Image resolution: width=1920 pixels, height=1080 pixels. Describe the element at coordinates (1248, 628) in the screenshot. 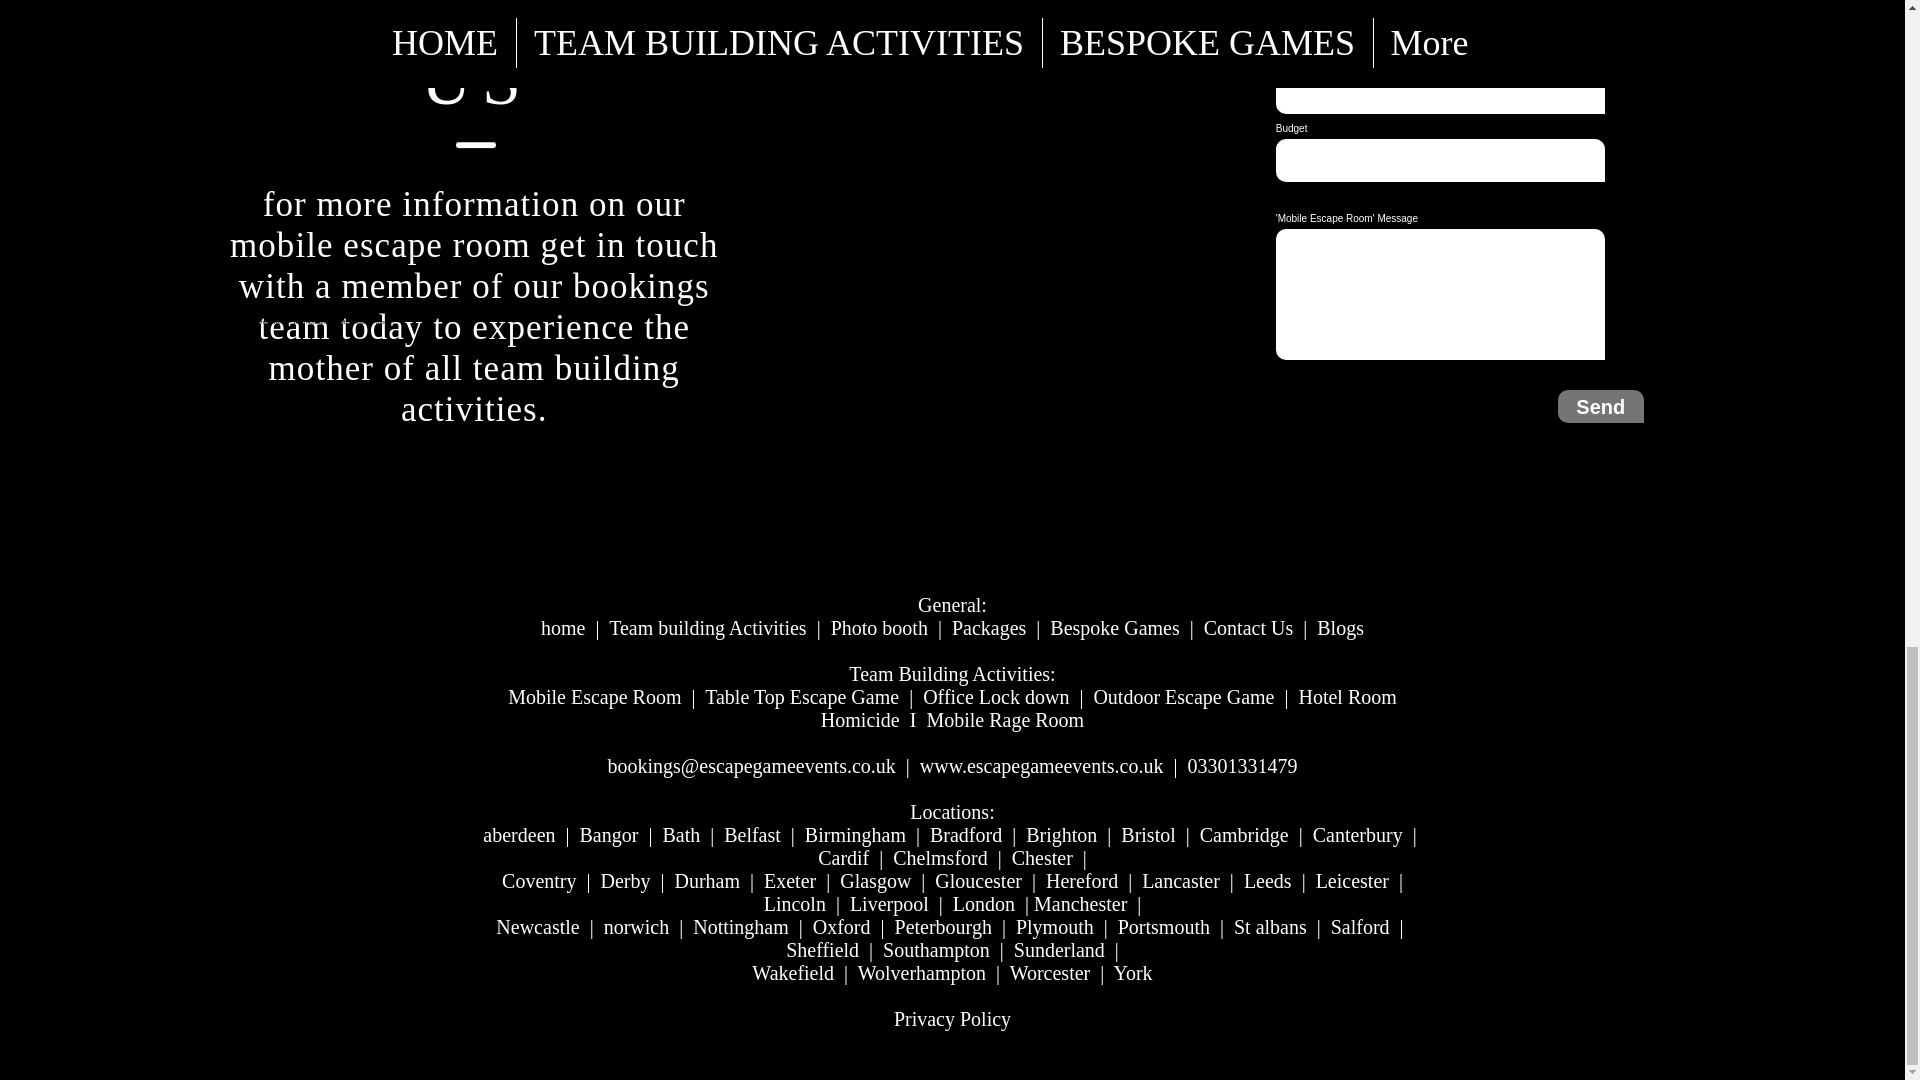

I see `Contact Us` at that location.